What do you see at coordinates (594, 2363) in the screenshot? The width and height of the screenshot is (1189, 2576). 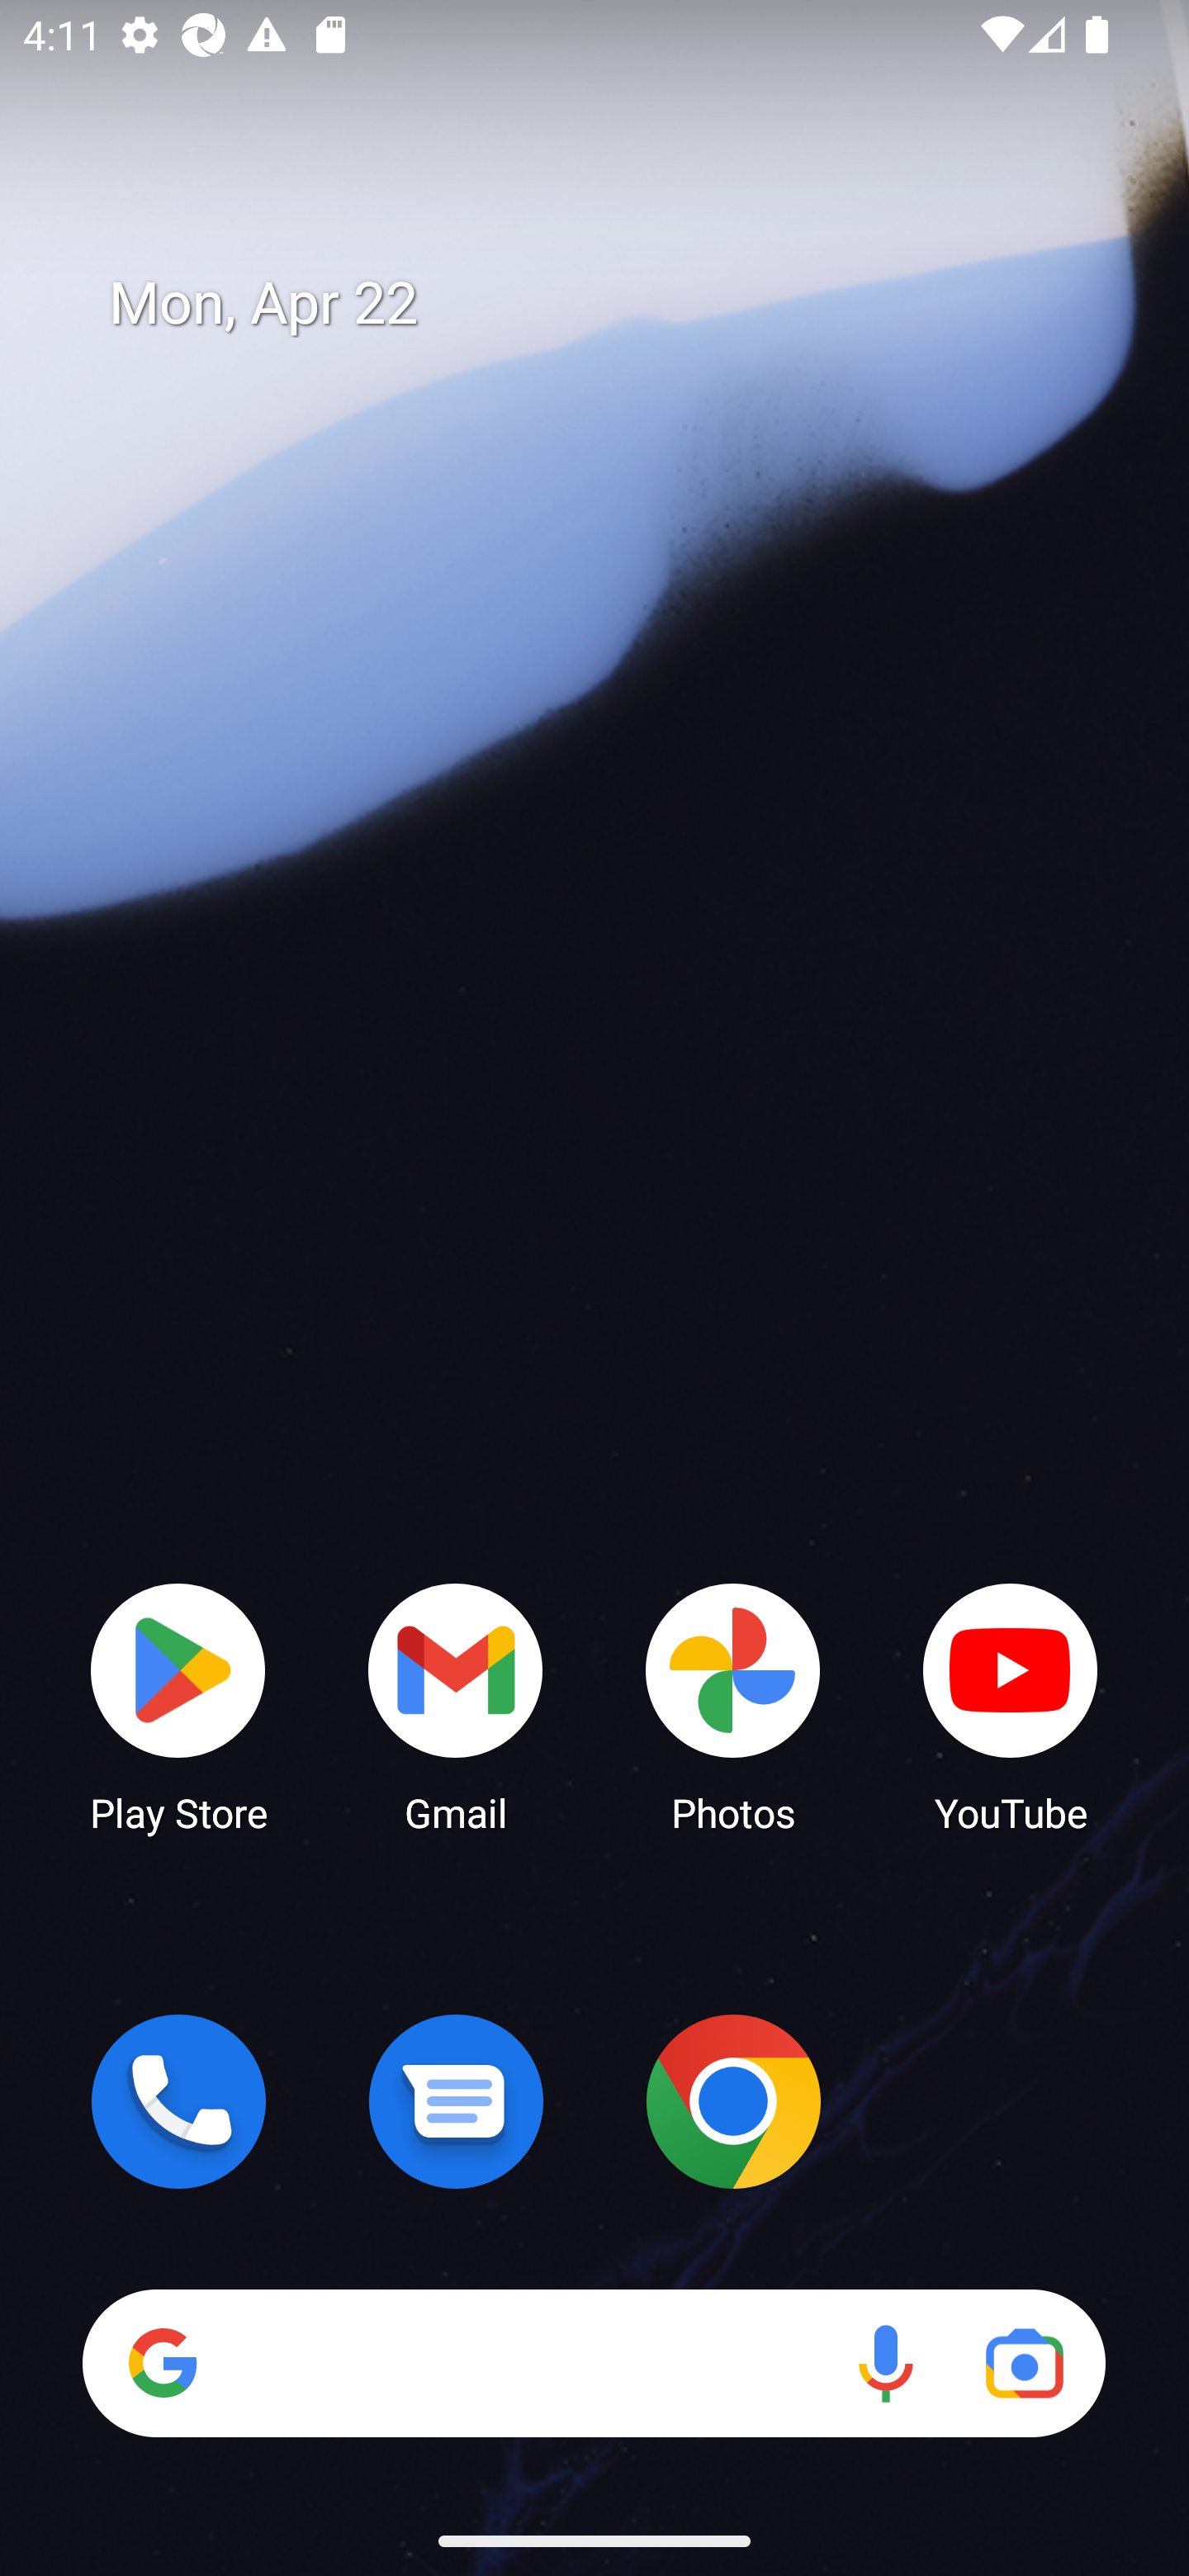 I see `Search Voice search Google Lens` at bounding box center [594, 2363].